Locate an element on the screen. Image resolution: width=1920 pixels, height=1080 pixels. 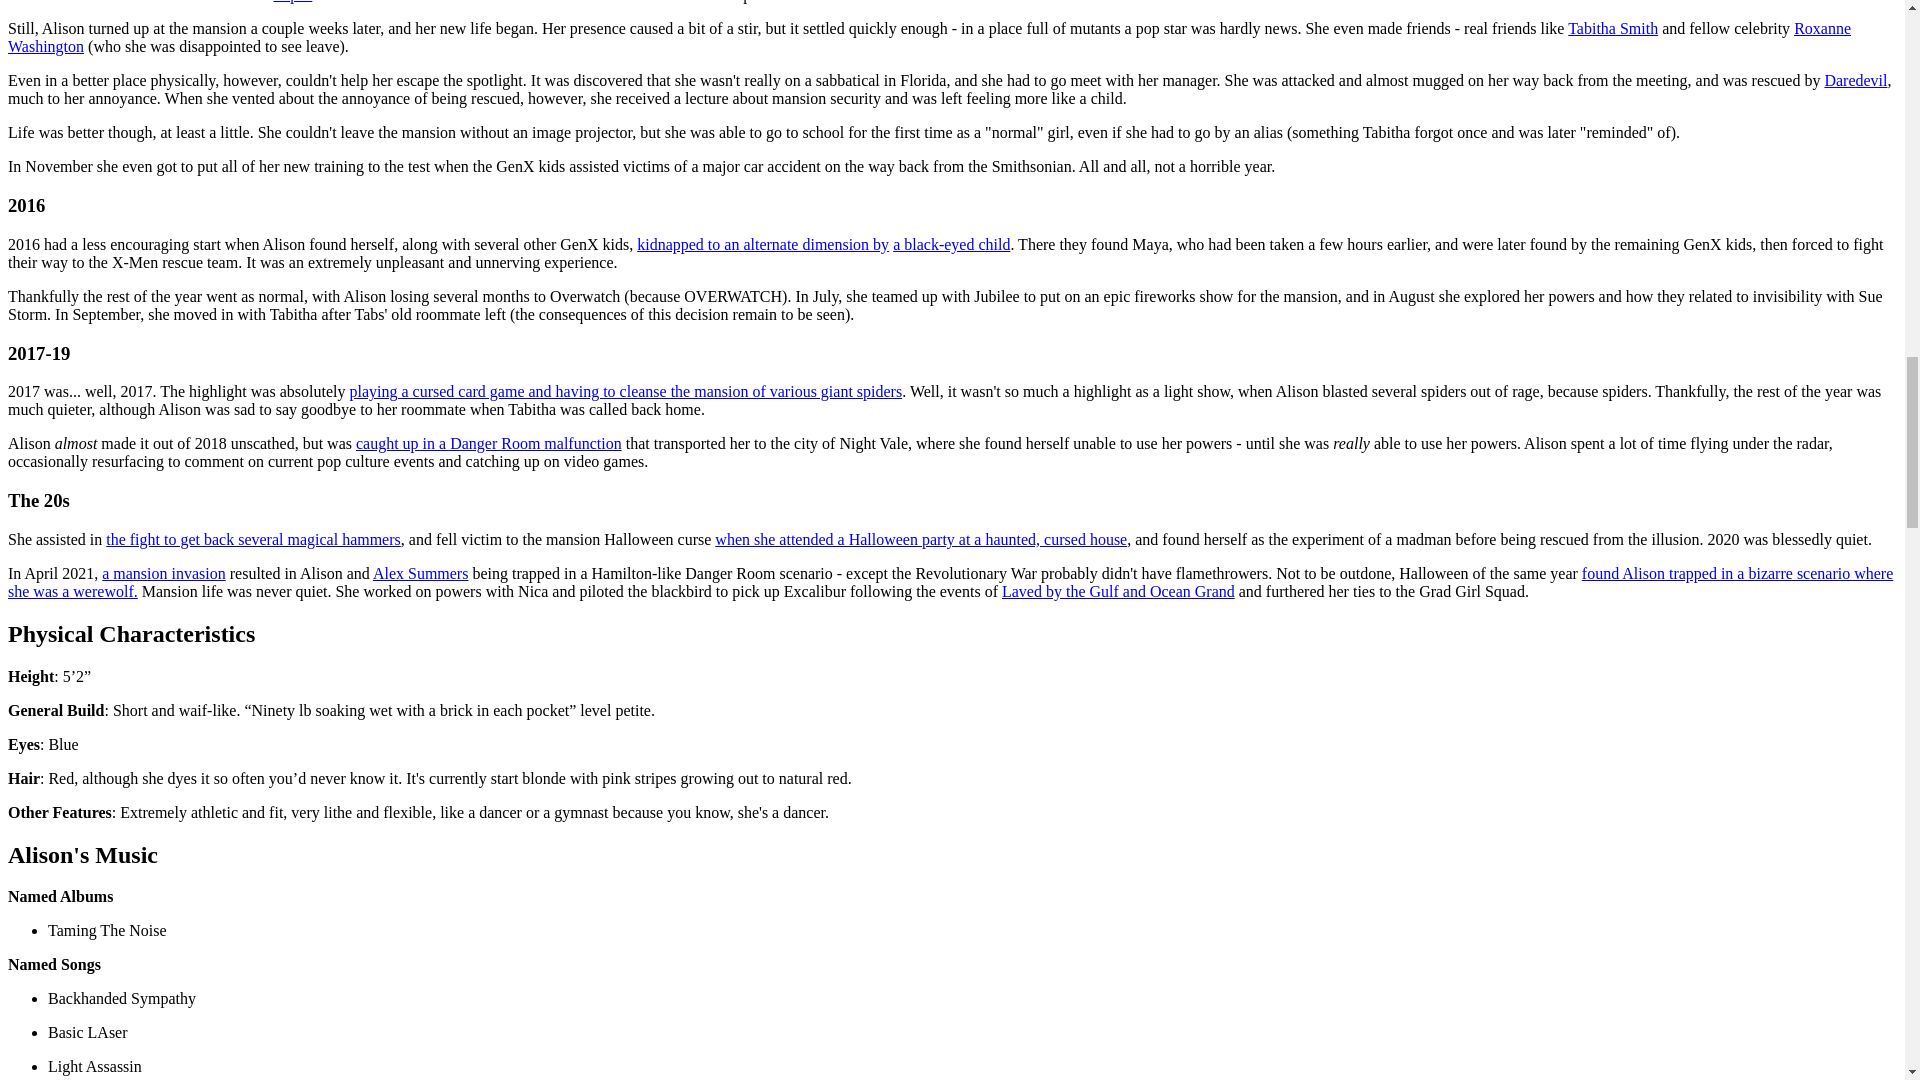
Daredevil is located at coordinates (1856, 80).